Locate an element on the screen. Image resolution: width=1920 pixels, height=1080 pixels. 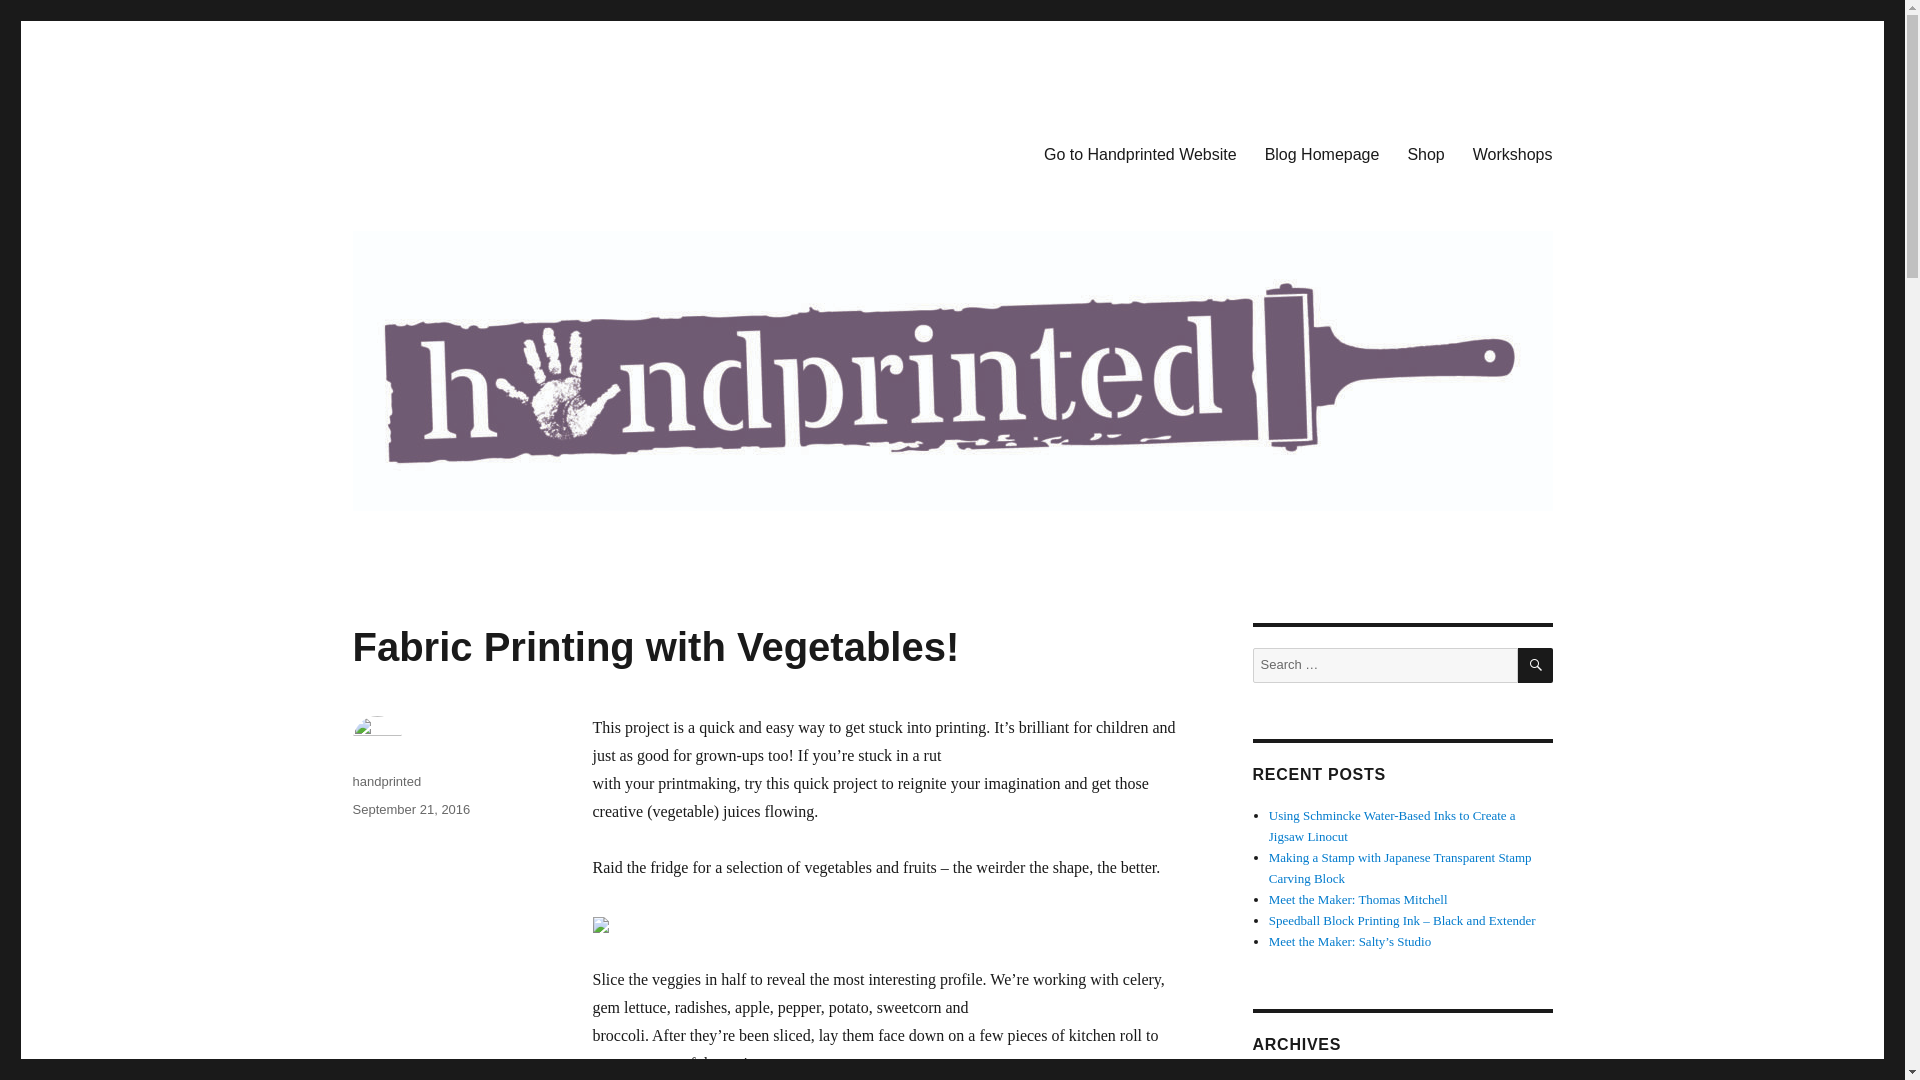
Using Schmincke Water-Based Inks to Create a Jigsaw Linocut is located at coordinates (1392, 825).